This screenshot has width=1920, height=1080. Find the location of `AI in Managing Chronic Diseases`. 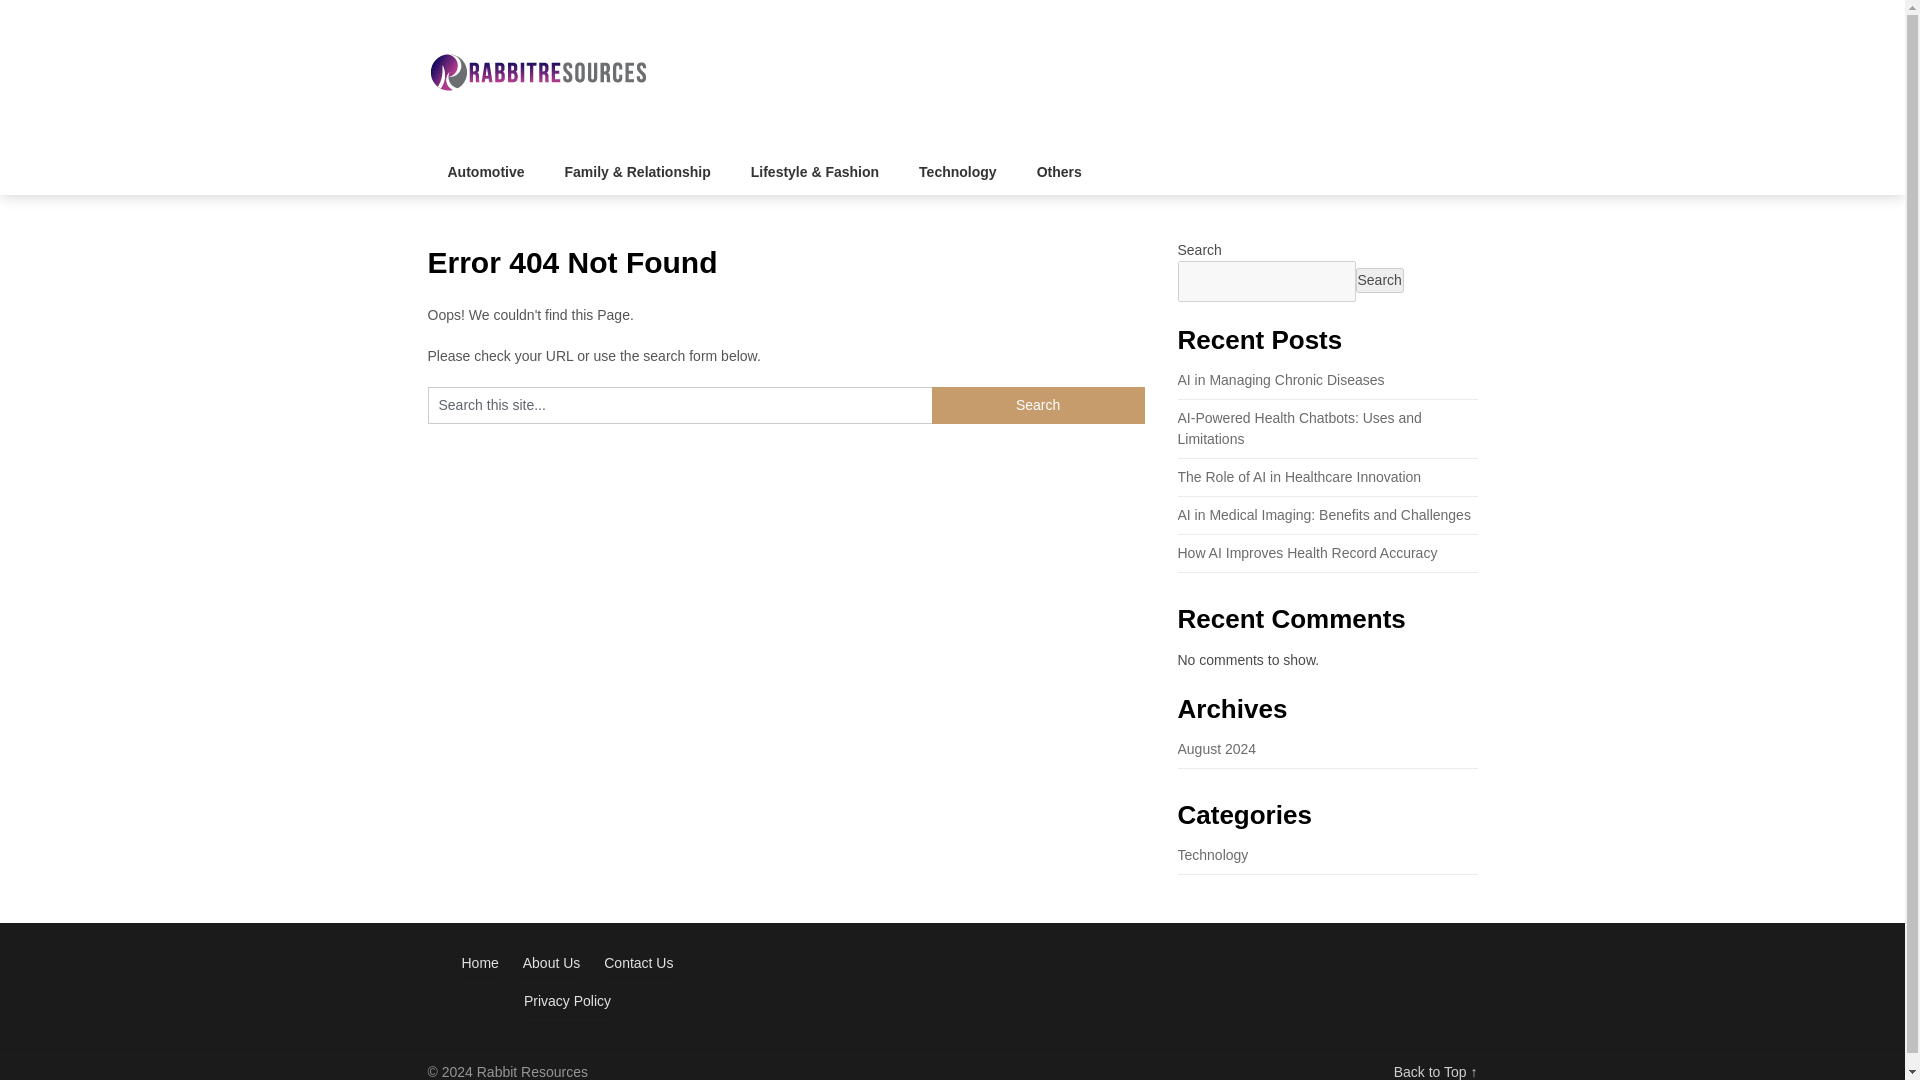

AI in Managing Chronic Diseases is located at coordinates (1281, 379).